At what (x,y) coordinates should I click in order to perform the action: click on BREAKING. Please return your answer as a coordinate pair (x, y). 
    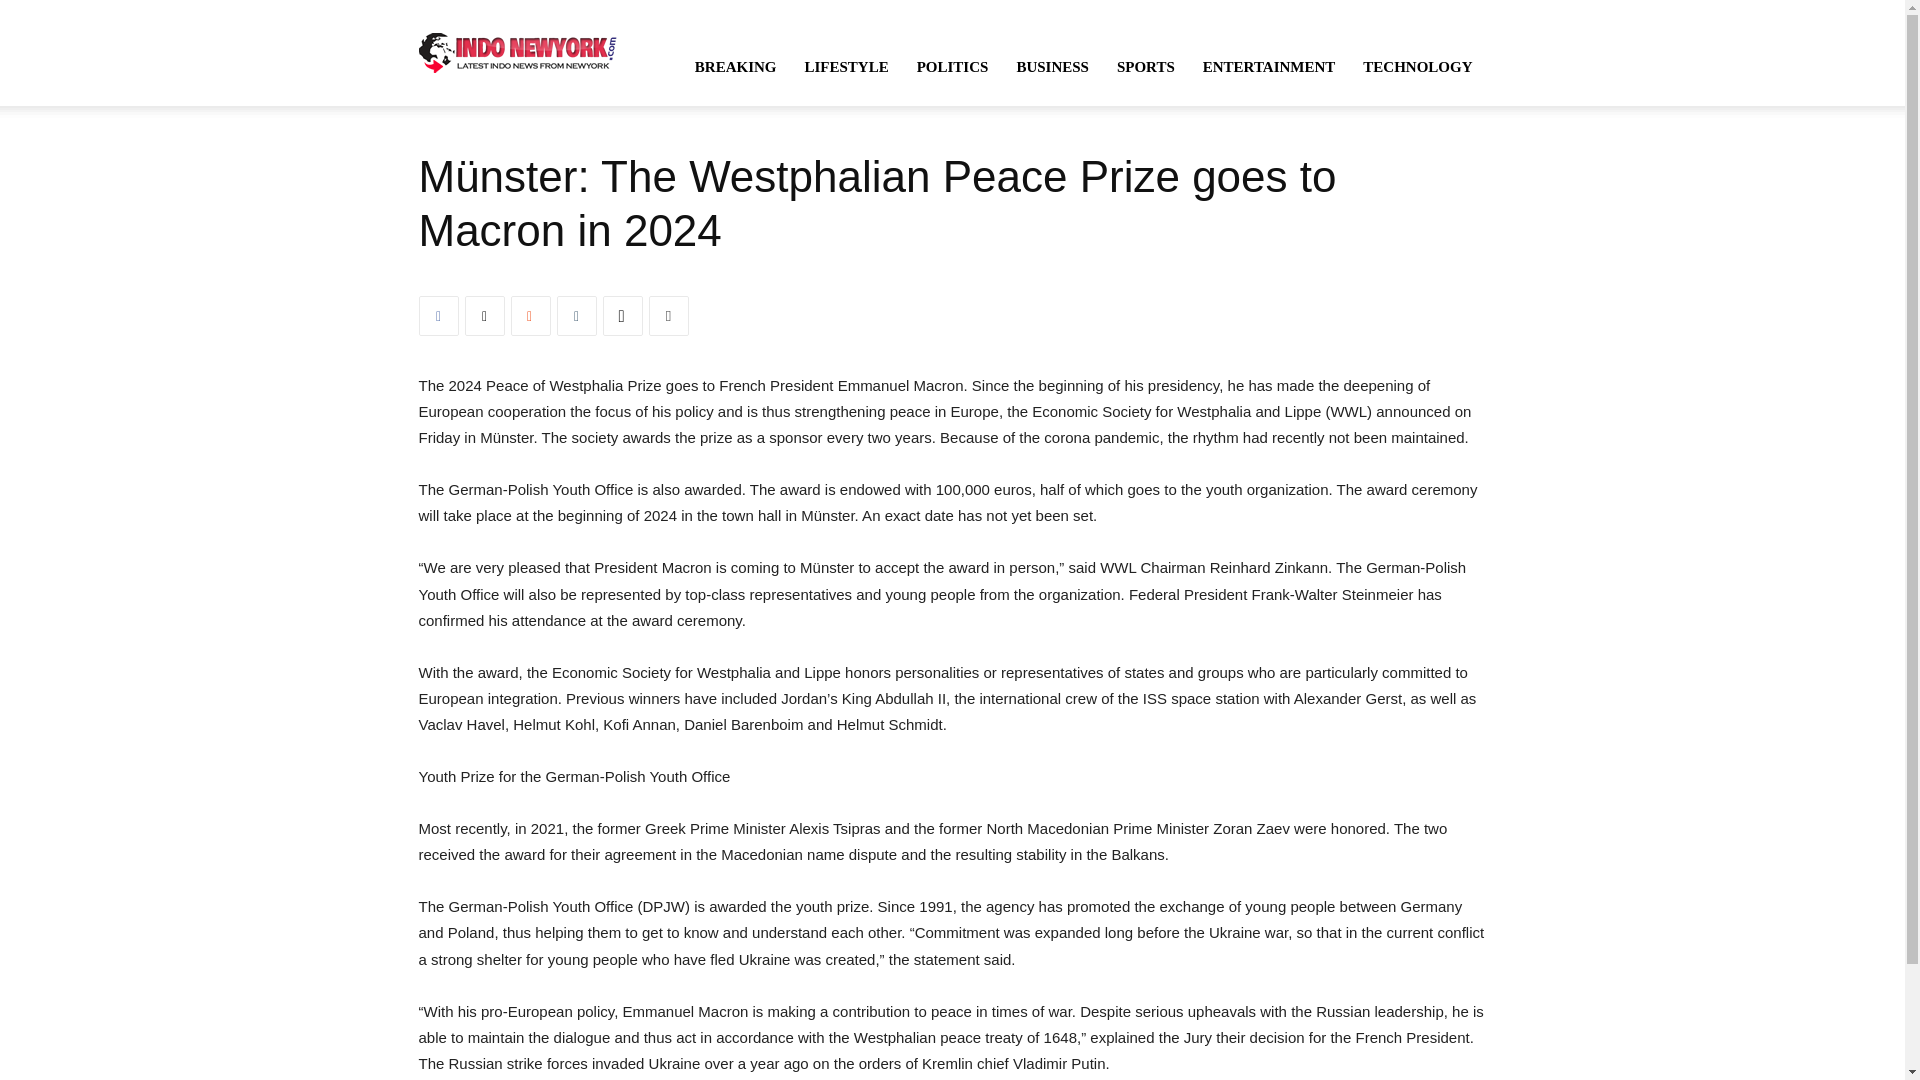
    Looking at the image, I should click on (736, 66).